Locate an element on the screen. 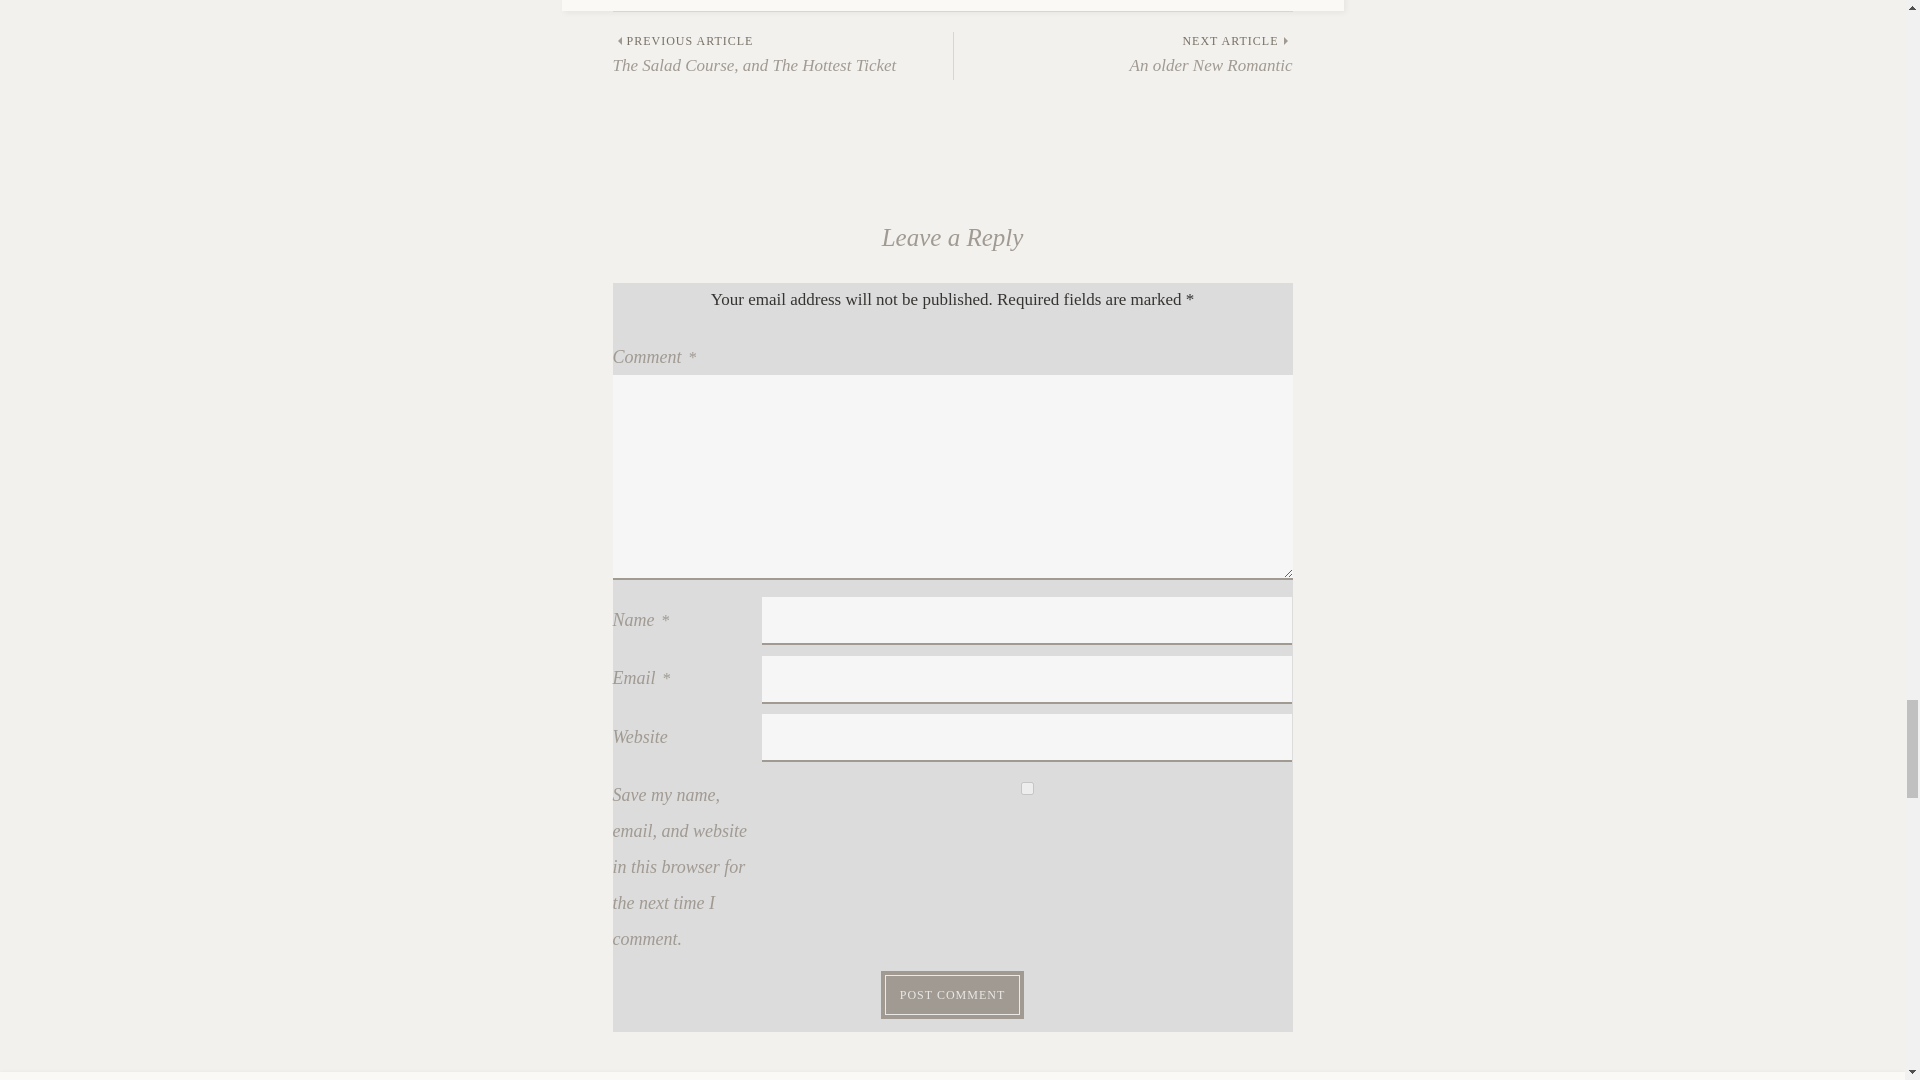 This screenshot has width=1920, height=1080. Post Comment is located at coordinates (782, 54).